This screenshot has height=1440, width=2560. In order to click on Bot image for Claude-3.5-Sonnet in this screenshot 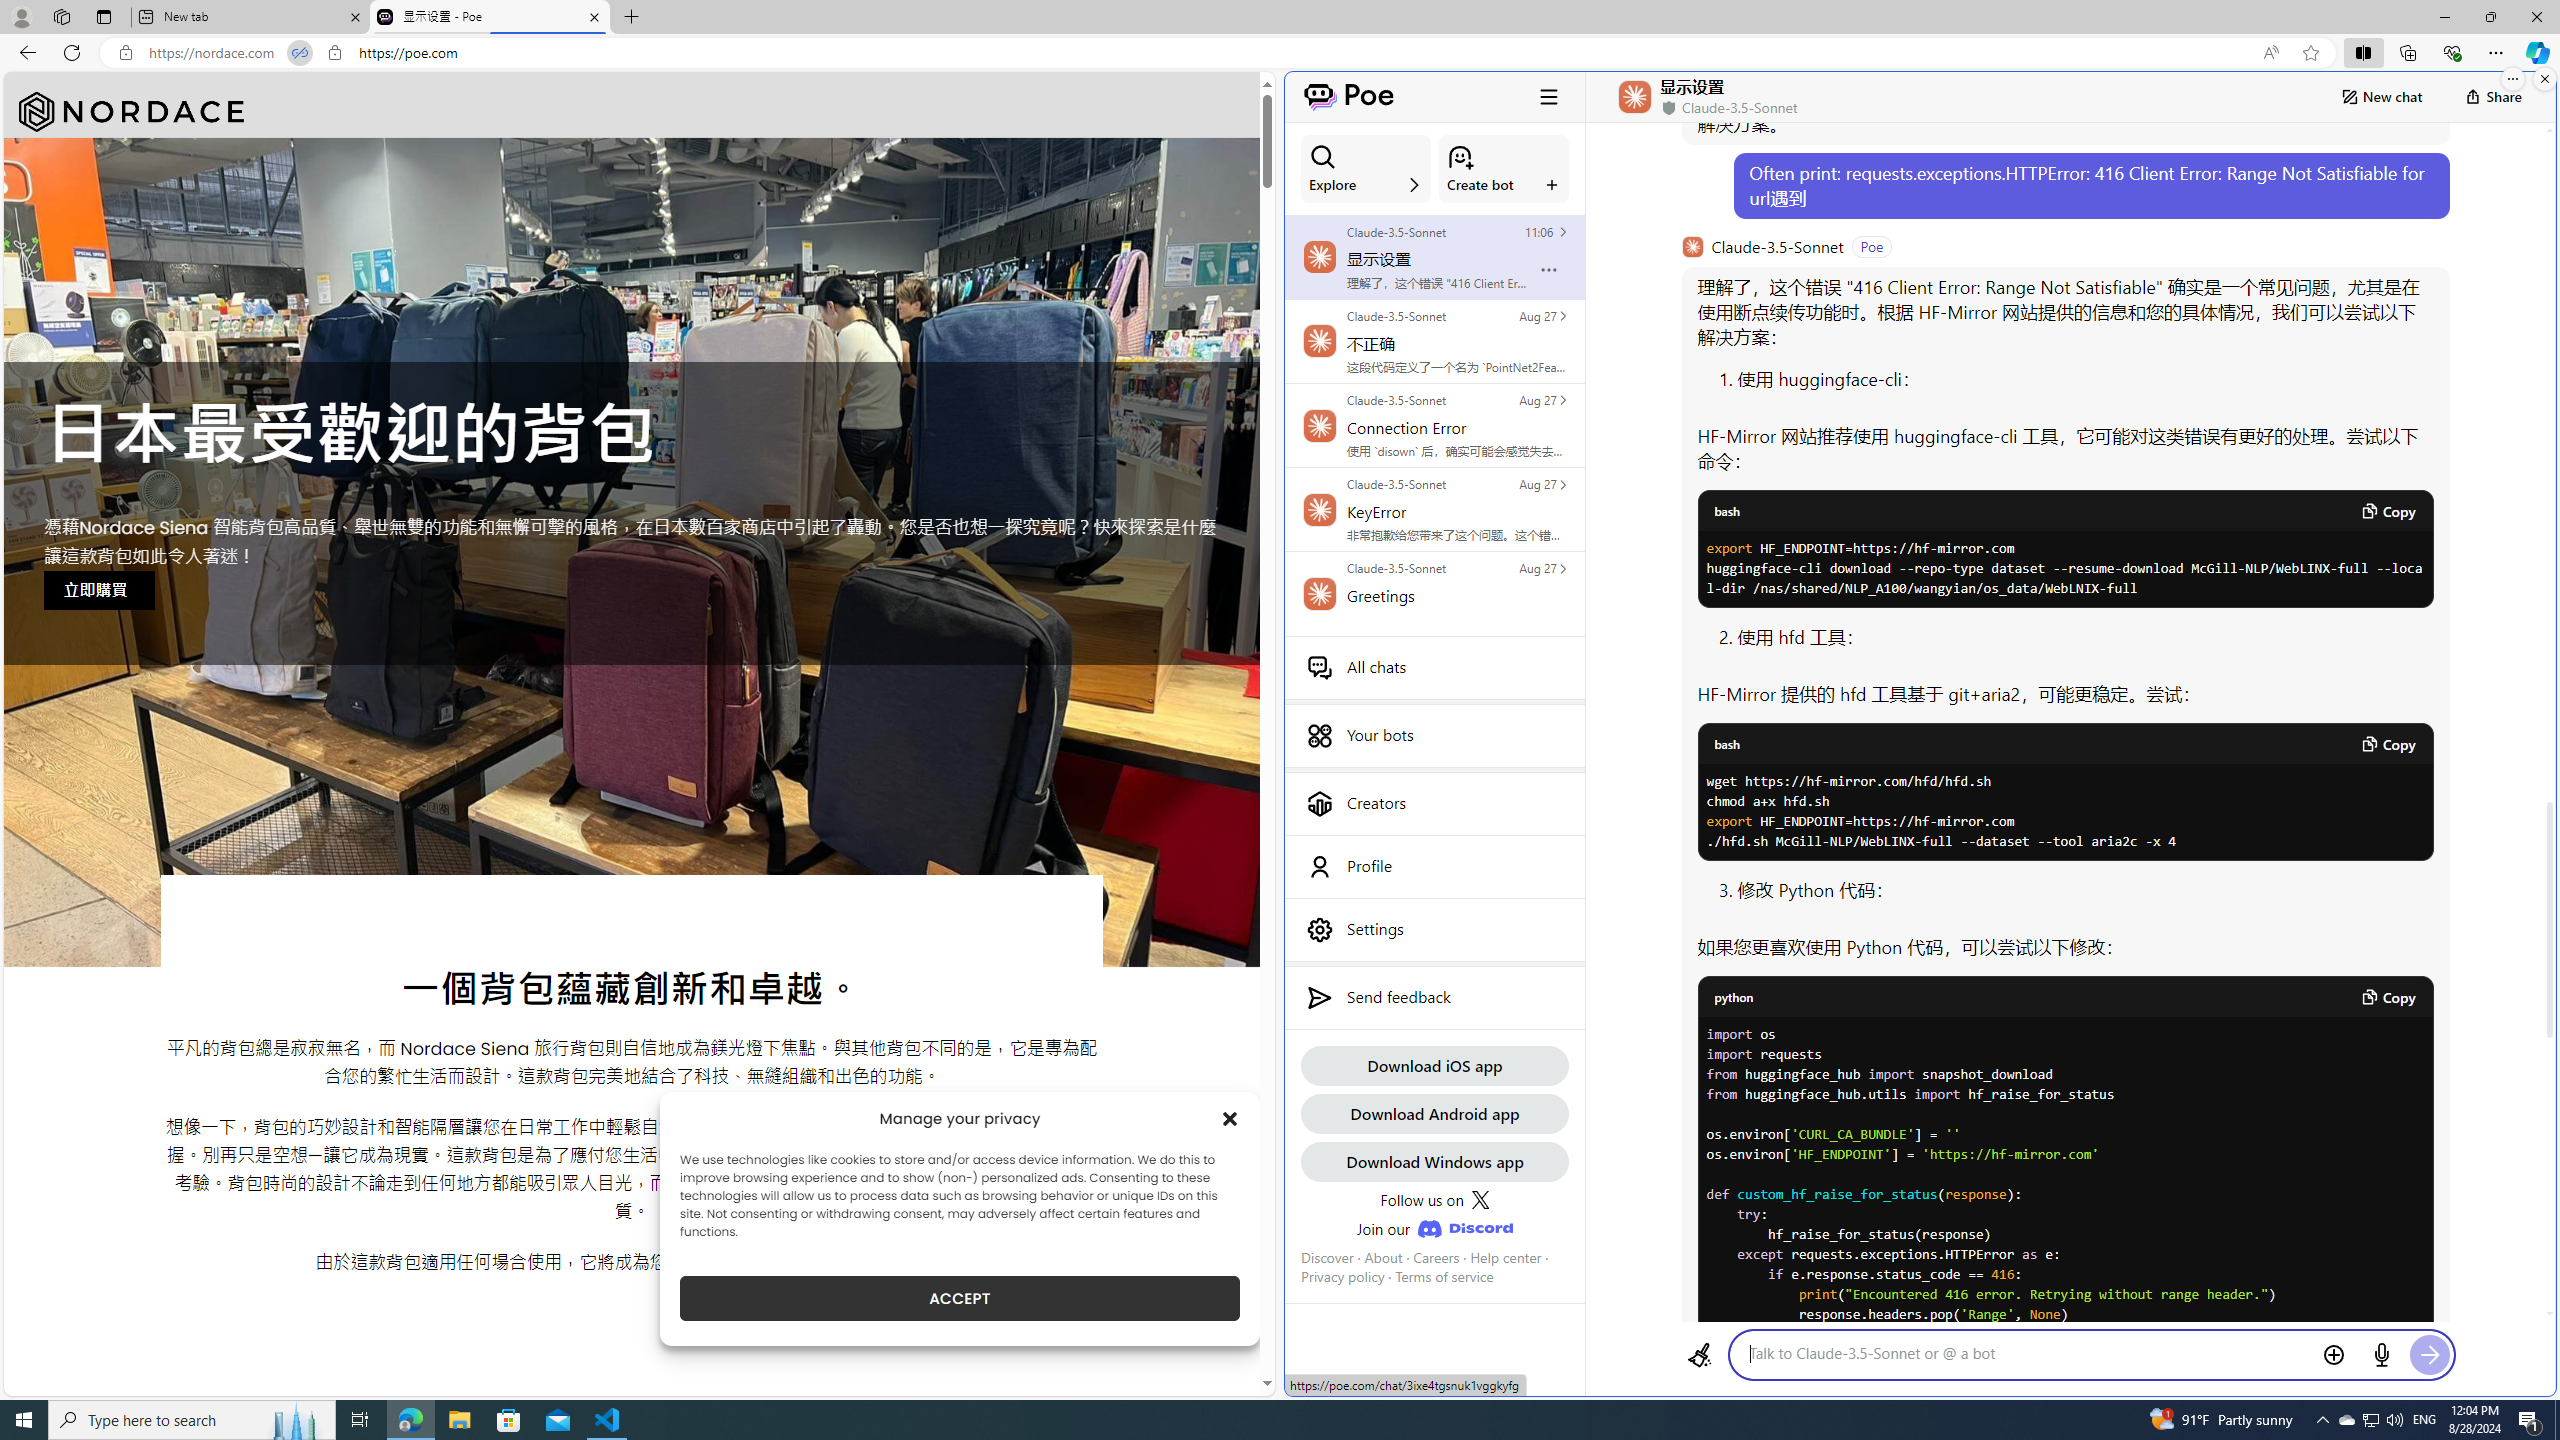, I will do `click(1692, 247)`.